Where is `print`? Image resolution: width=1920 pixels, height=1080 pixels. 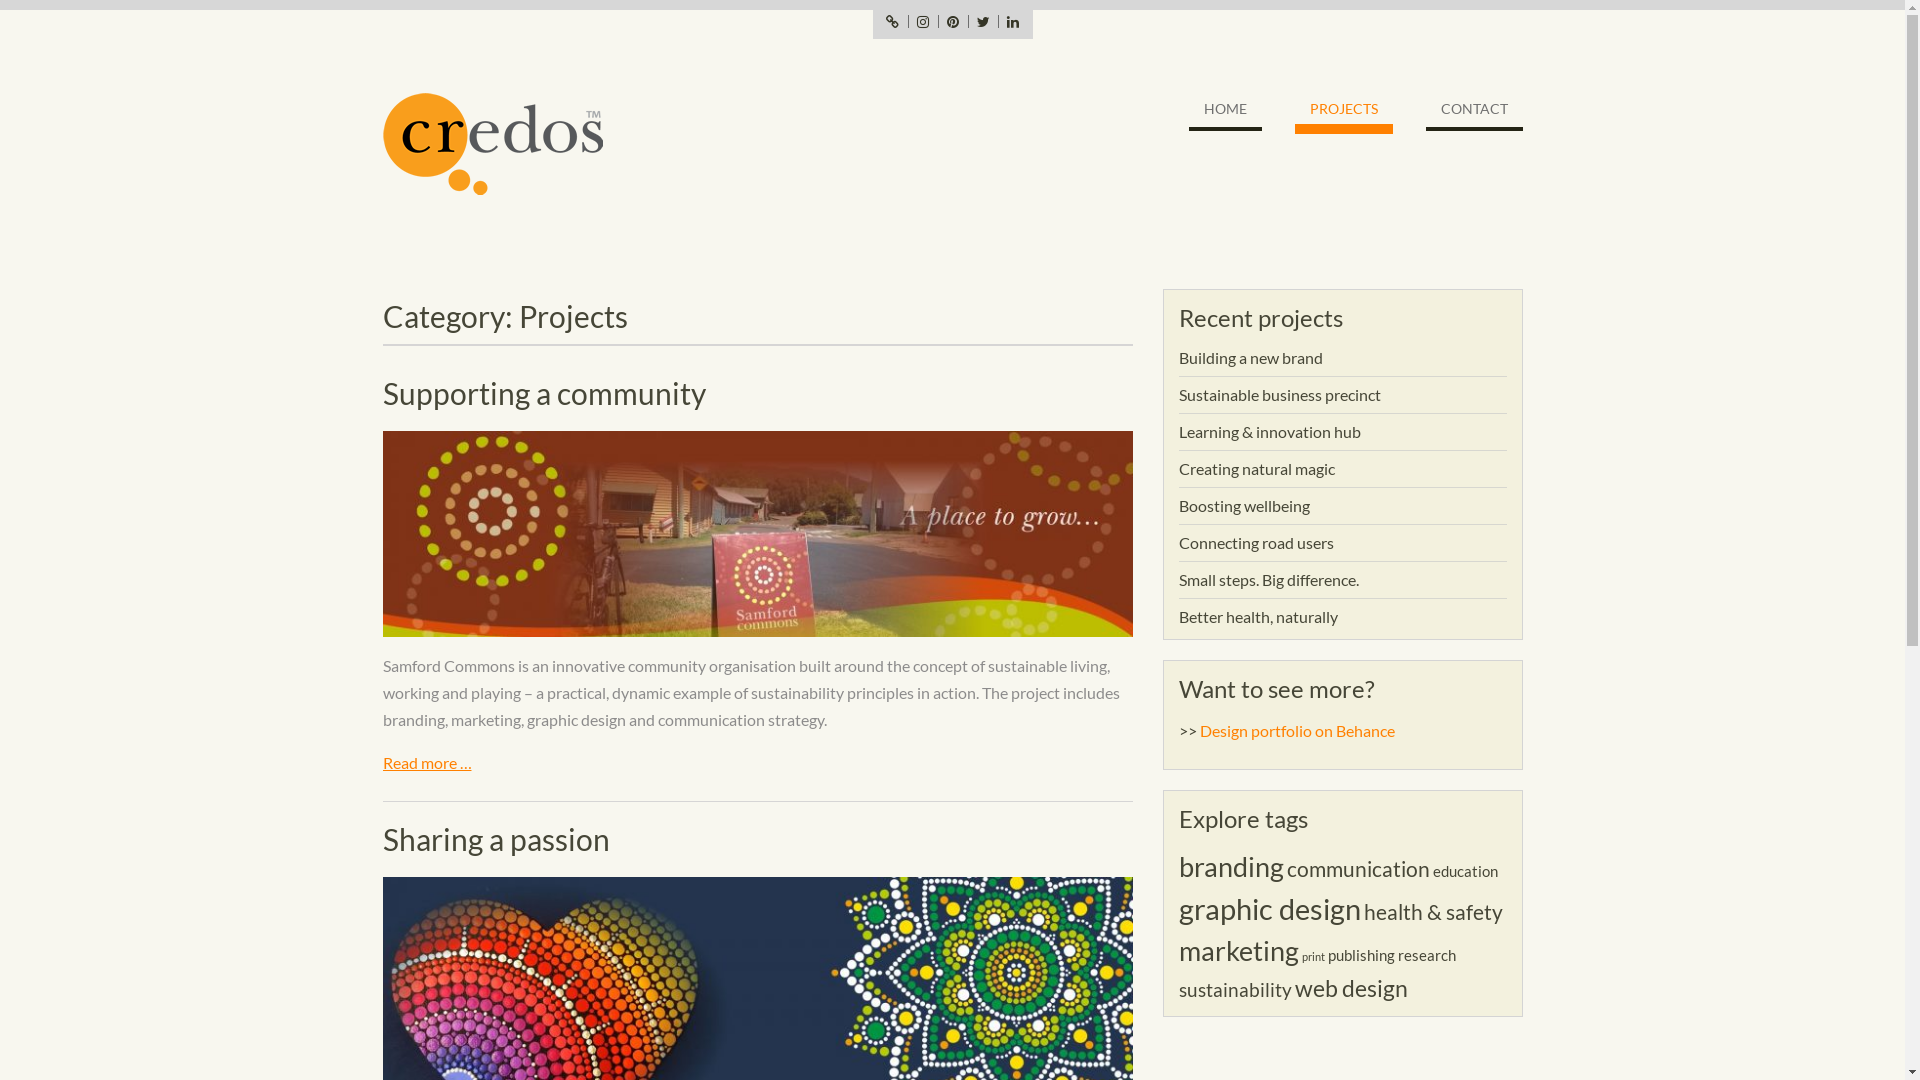 print is located at coordinates (1314, 956).